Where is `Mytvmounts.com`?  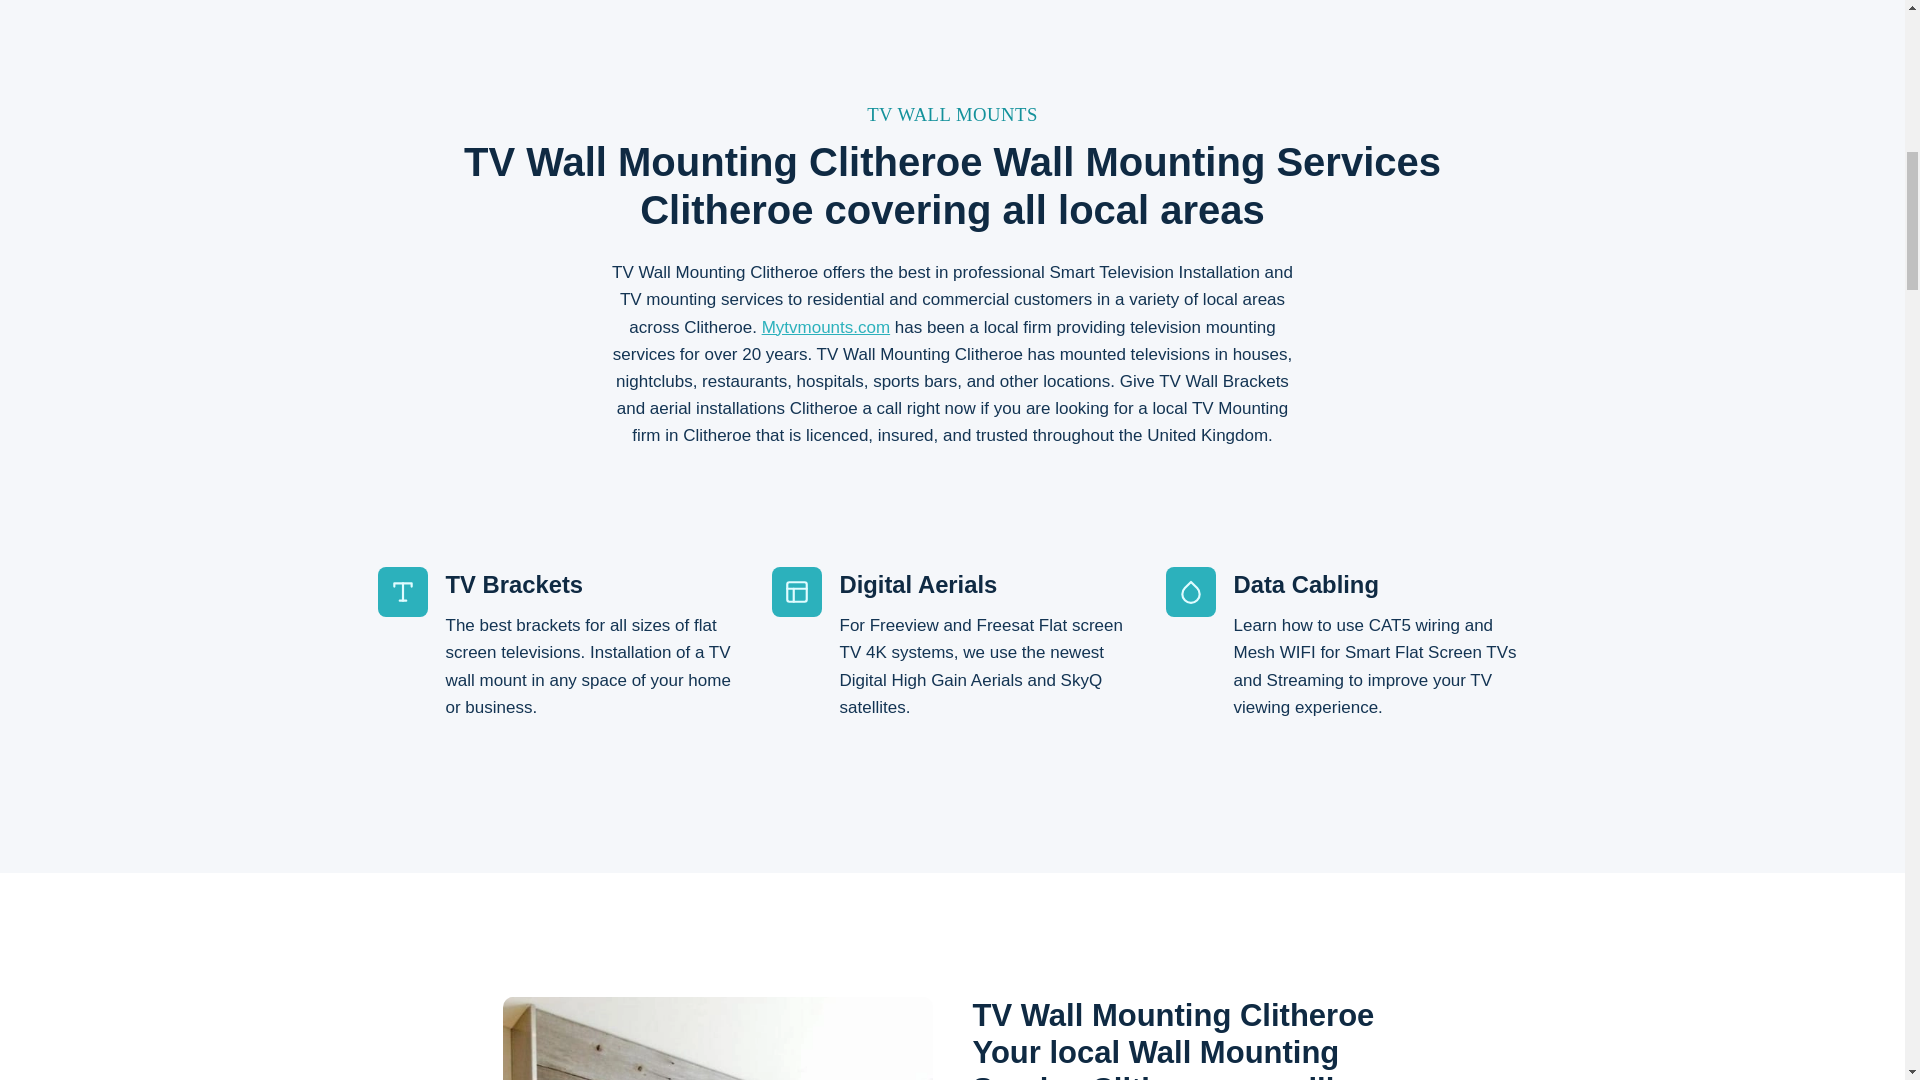 Mytvmounts.com is located at coordinates (826, 326).